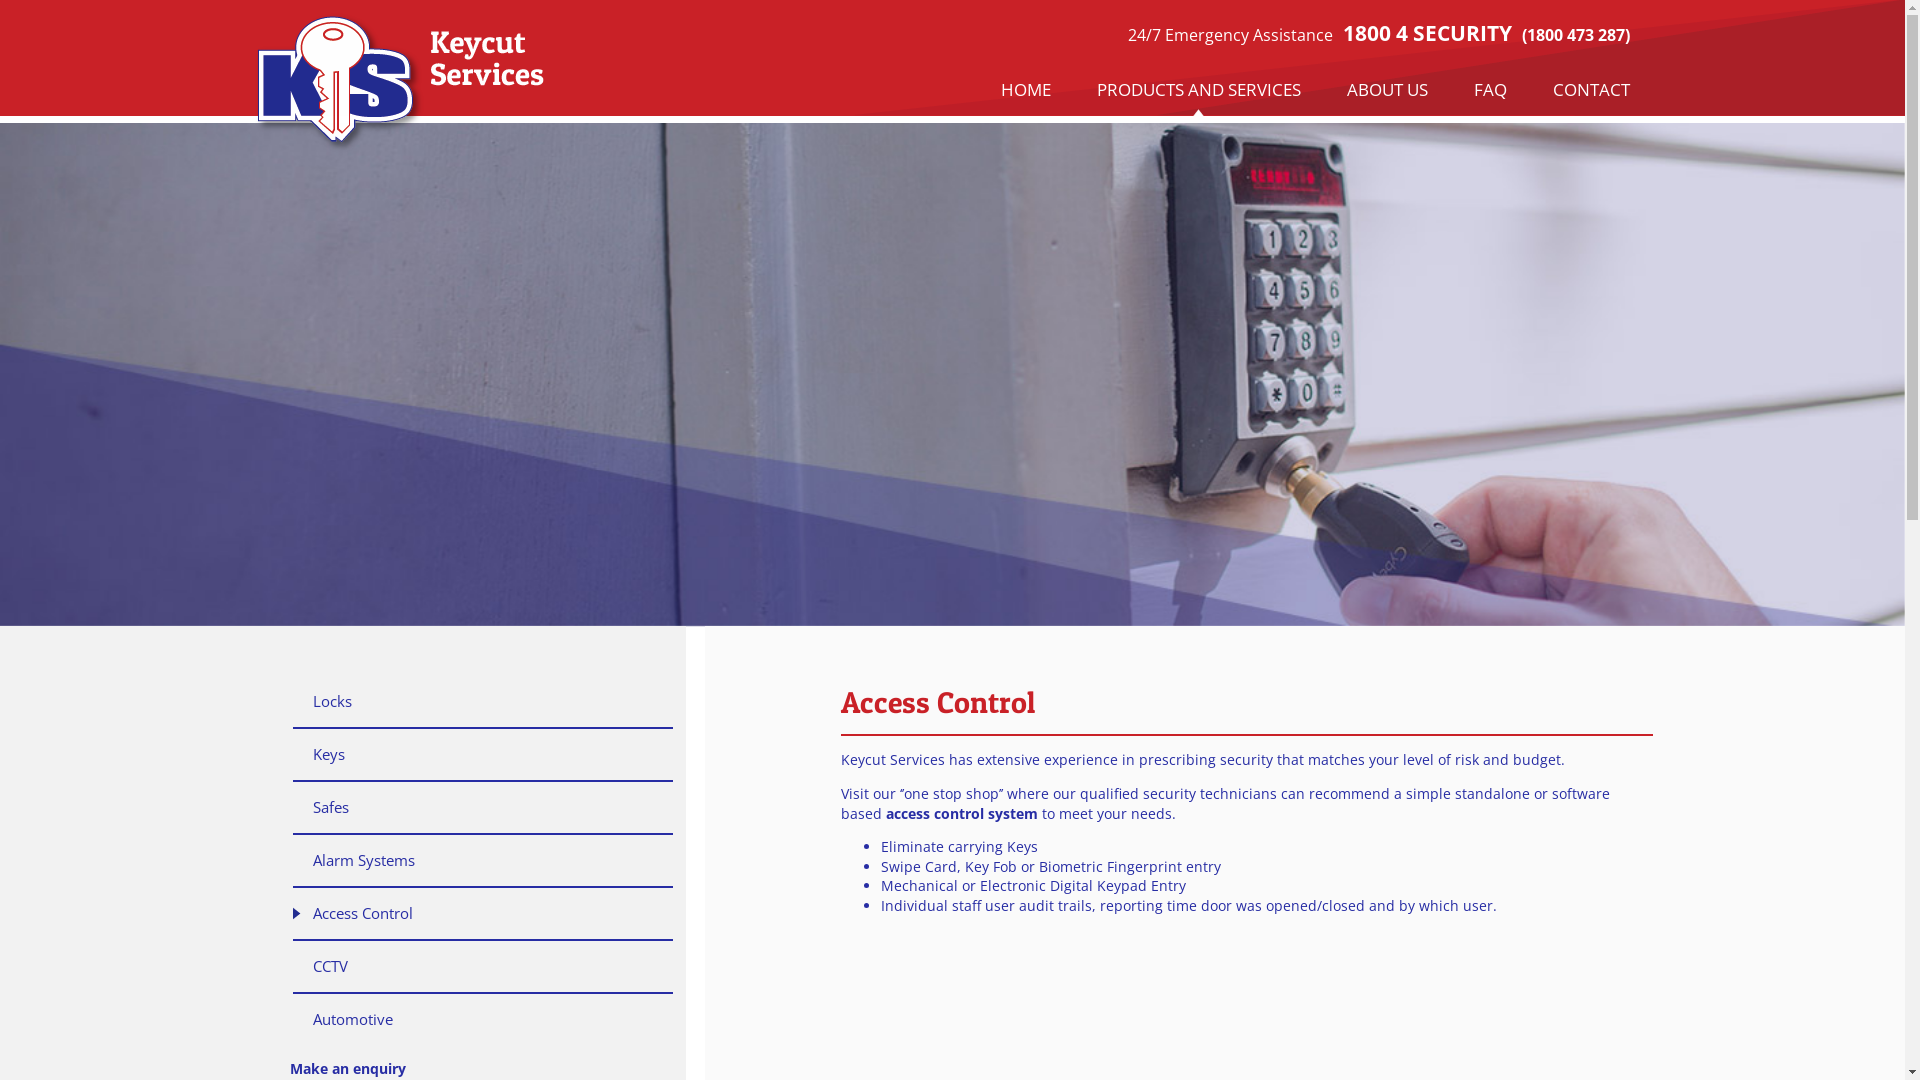 This screenshot has width=1920, height=1080. Describe the element at coordinates (1388, 90) in the screenshot. I see `ABOUT US` at that location.